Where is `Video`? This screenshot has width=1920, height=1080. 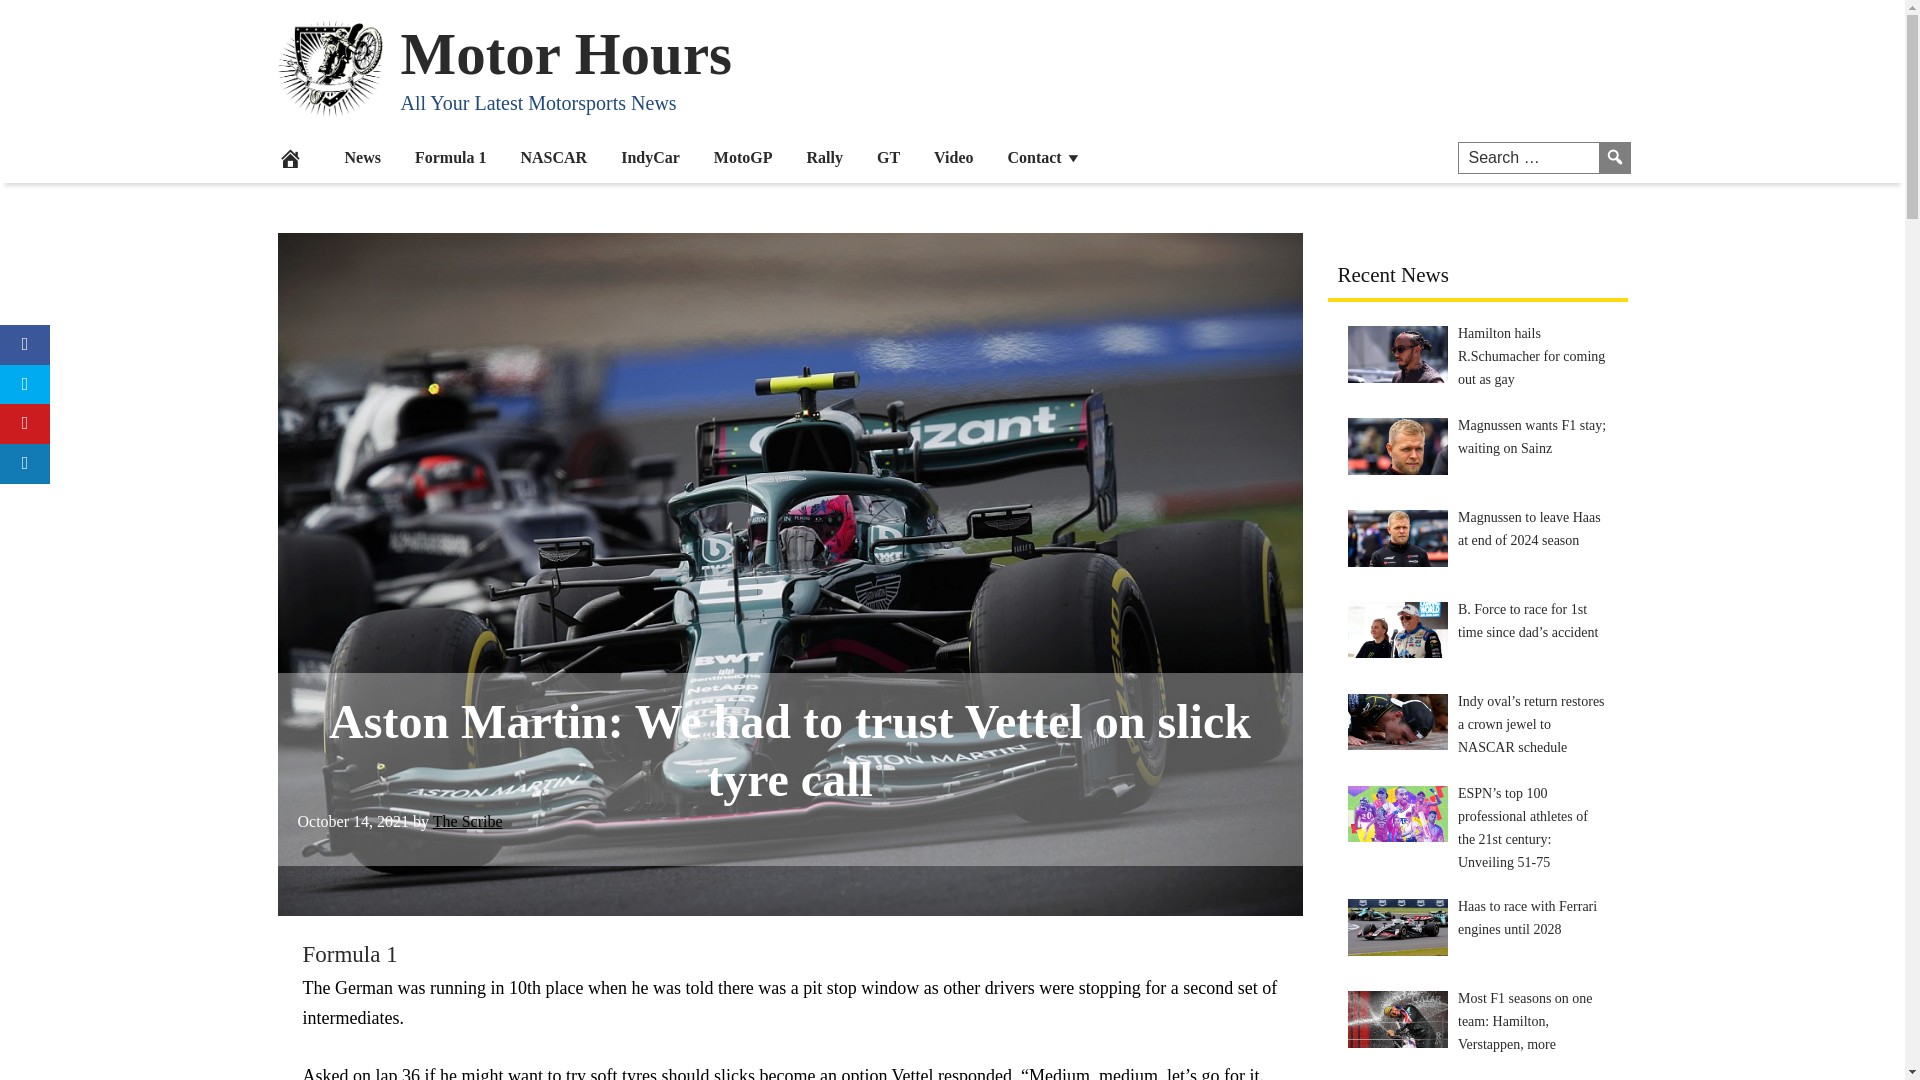
Video is located at coordinates (954, 156).